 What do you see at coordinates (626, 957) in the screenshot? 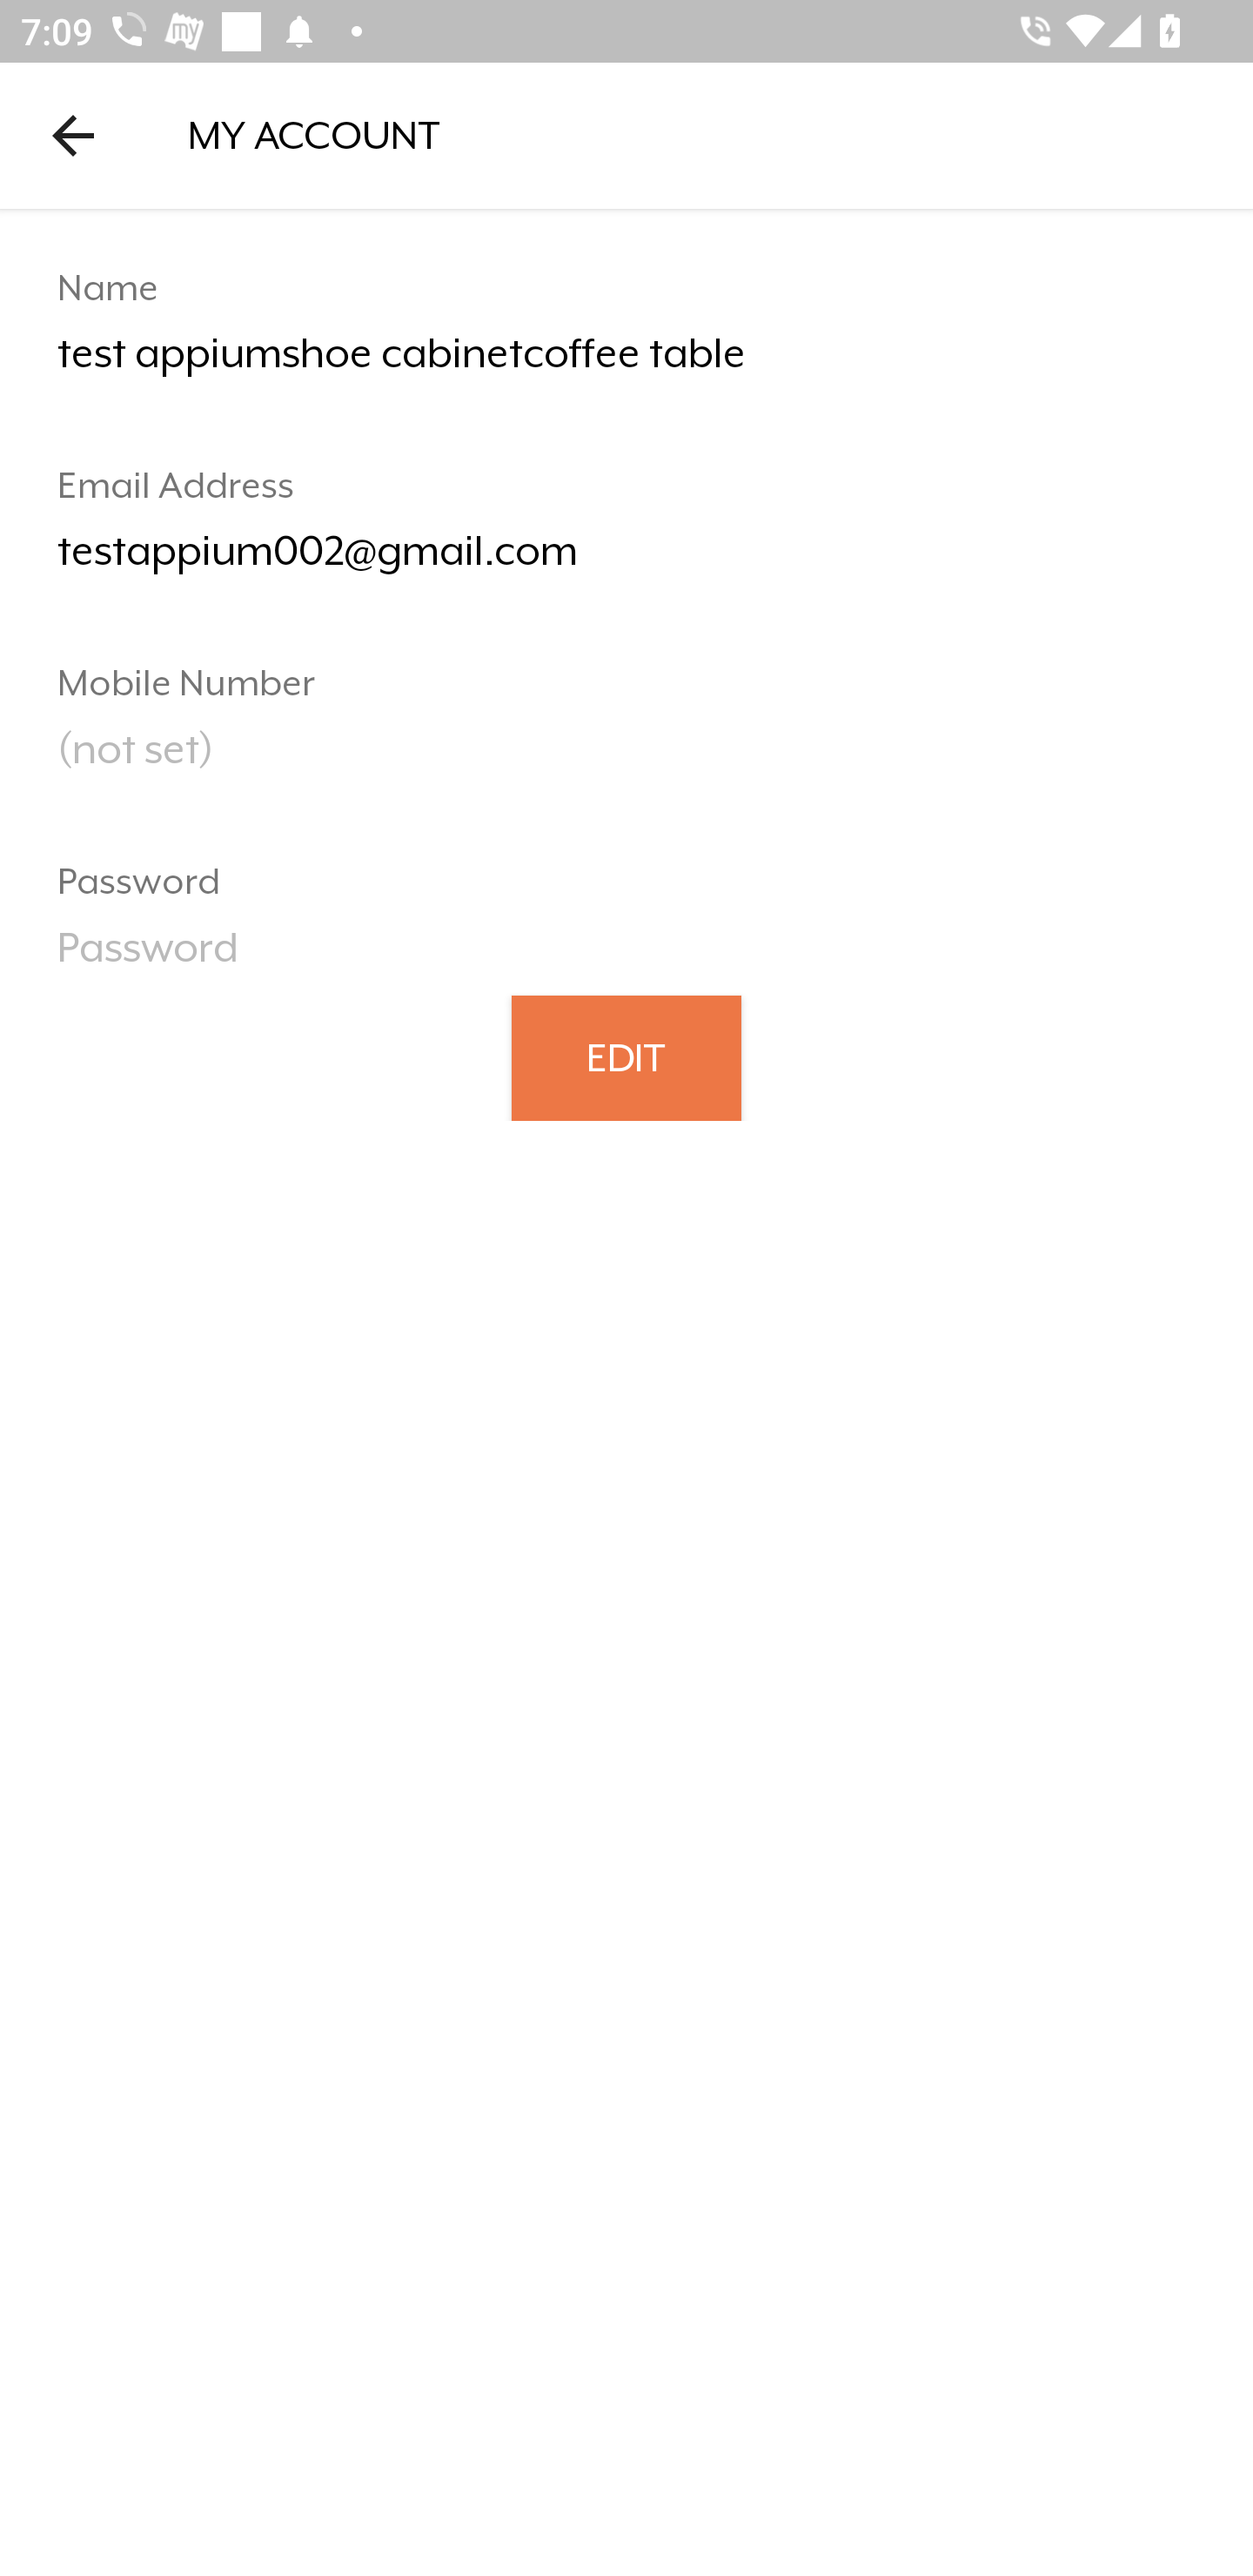
I see `Password` at bounding box center [626, 957].